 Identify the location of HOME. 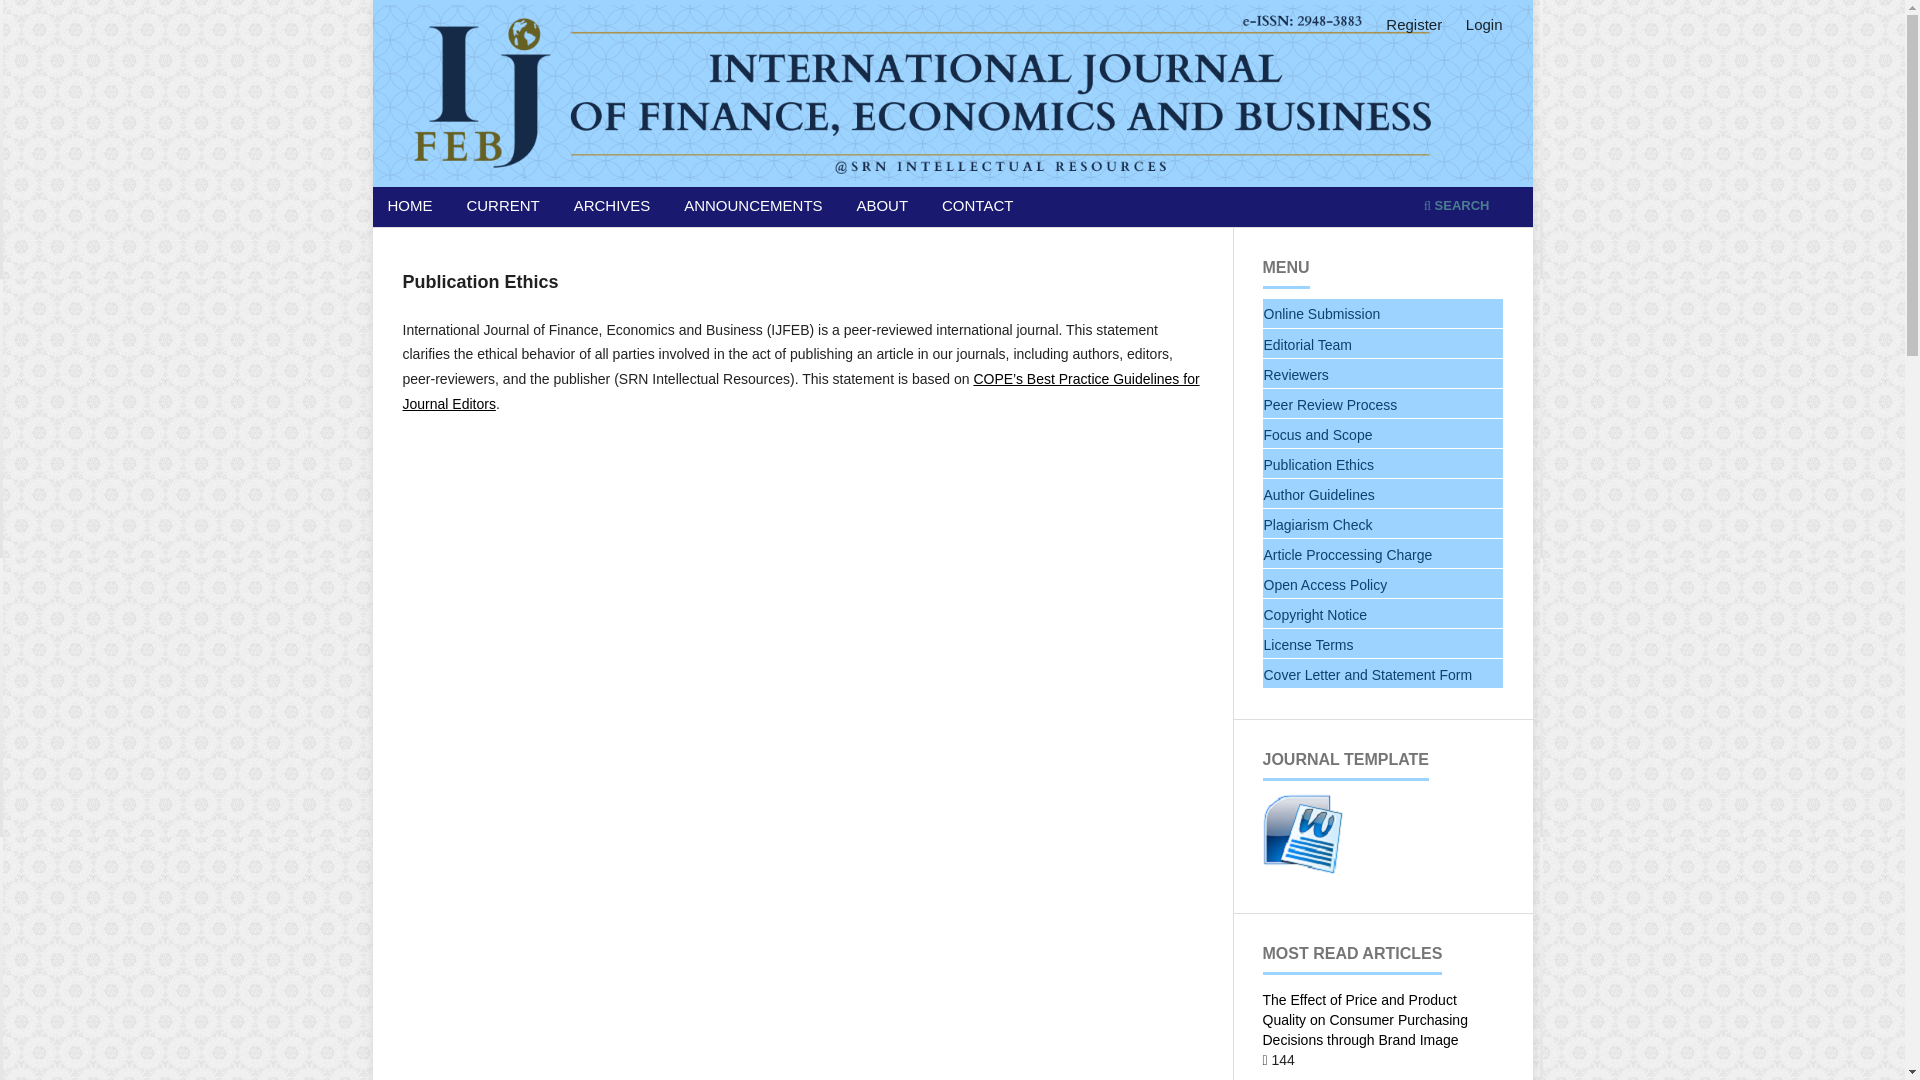
(410, 209).